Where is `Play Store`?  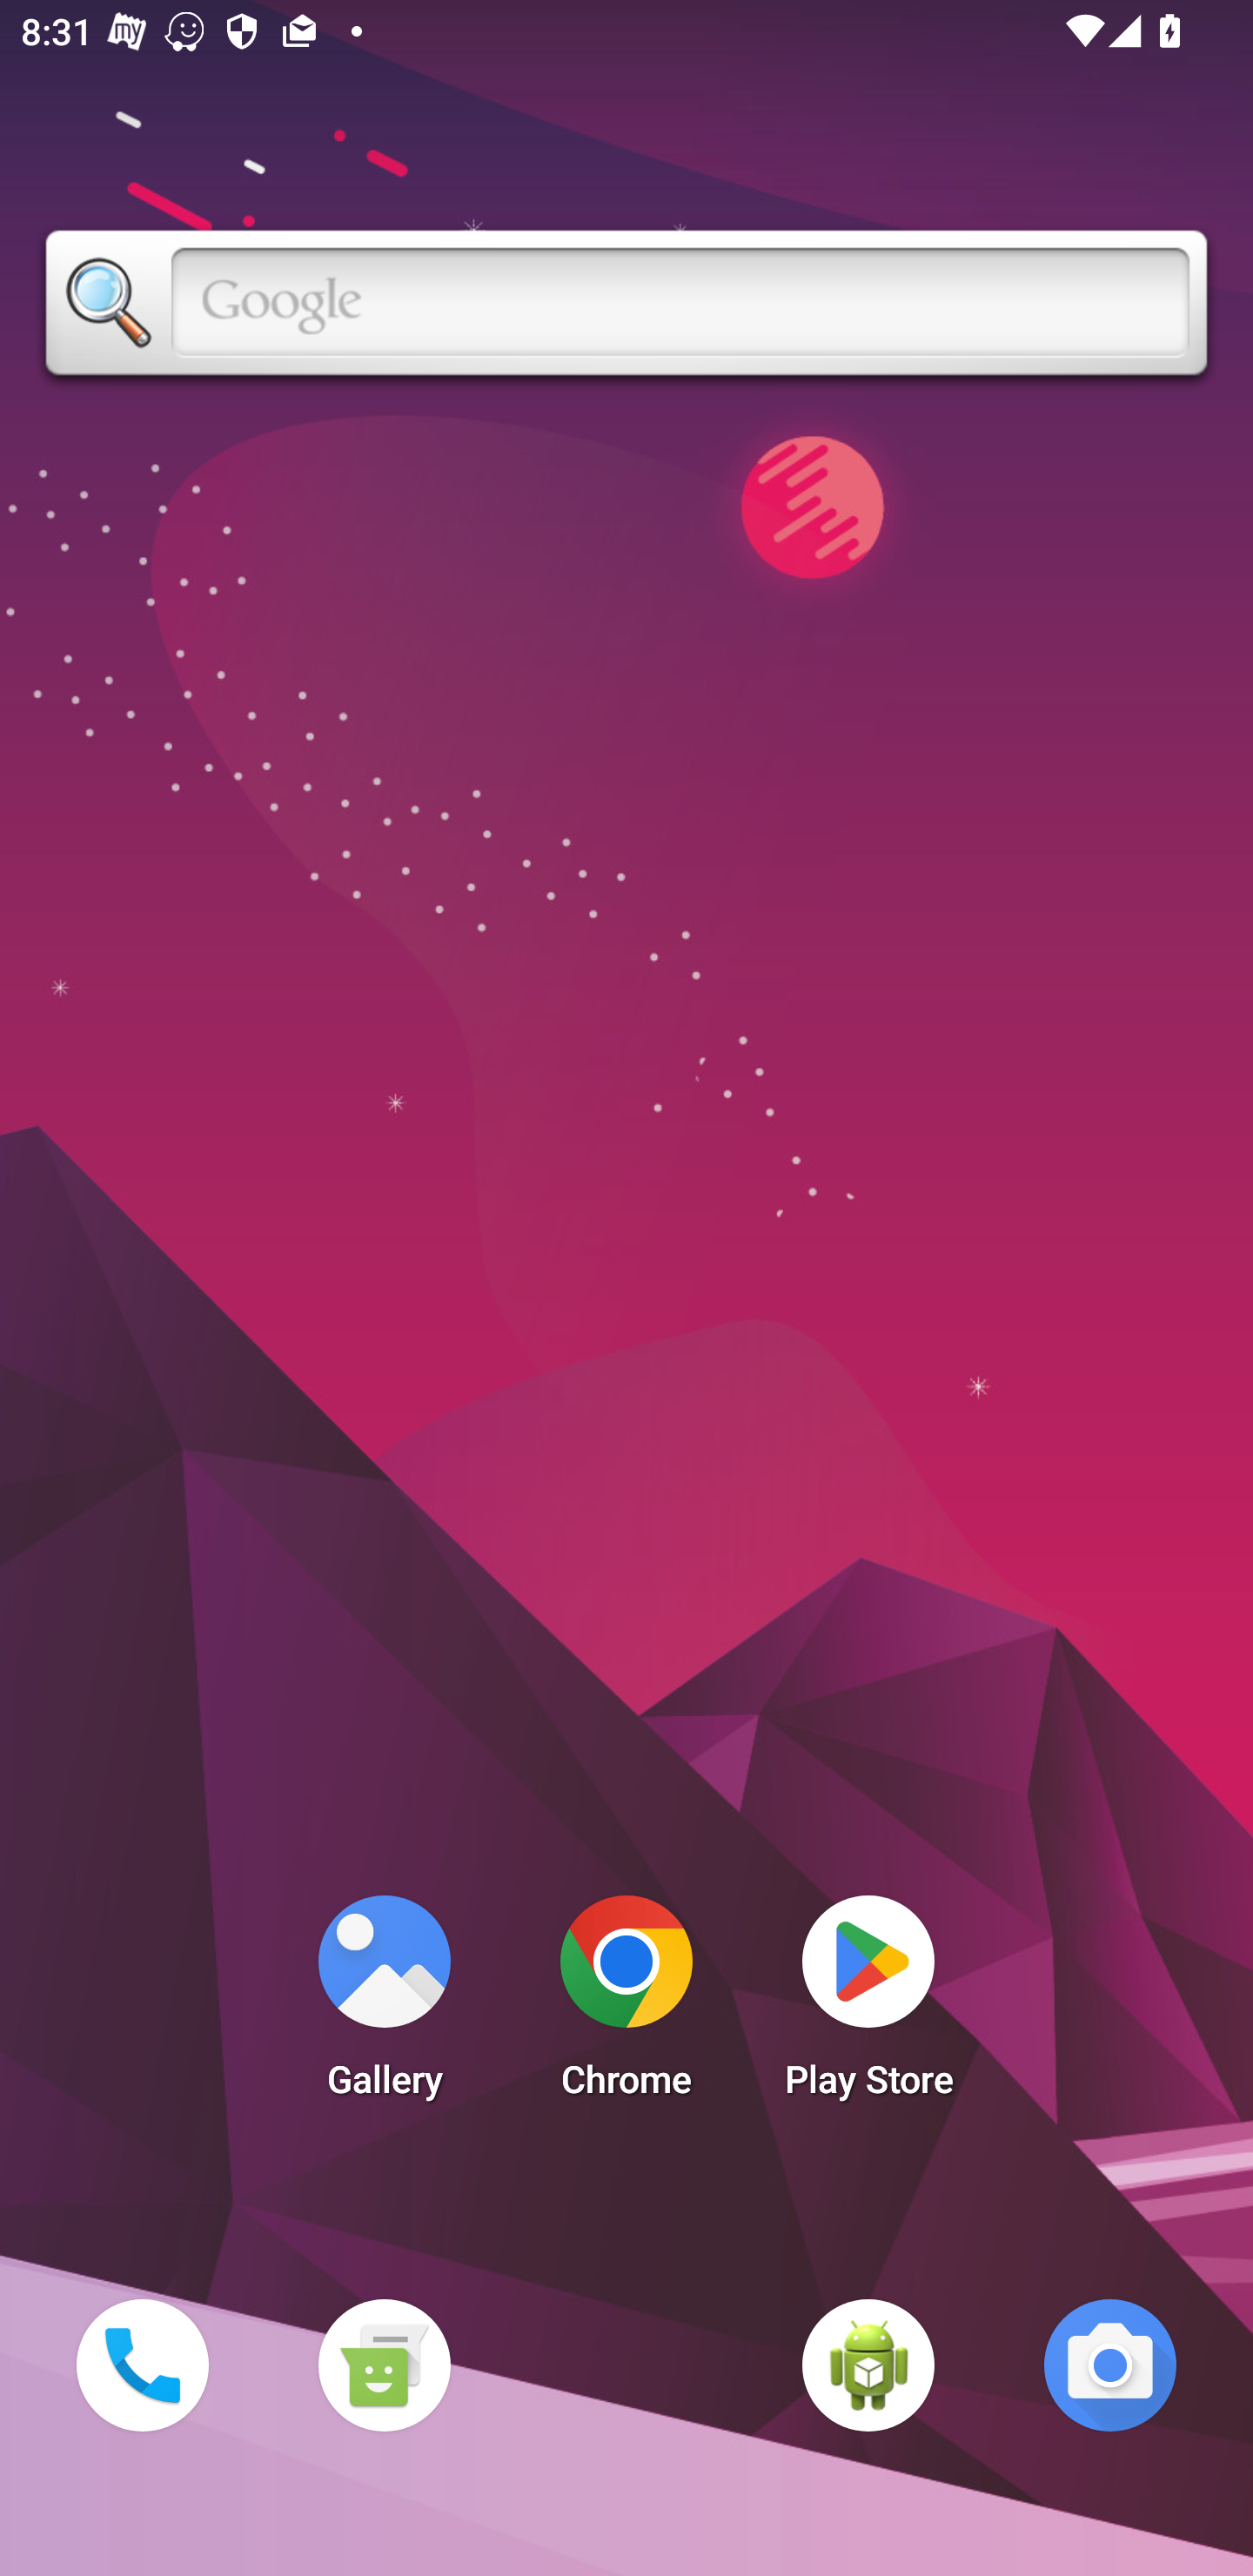 Play Store is located at coordinates (868, 2005).